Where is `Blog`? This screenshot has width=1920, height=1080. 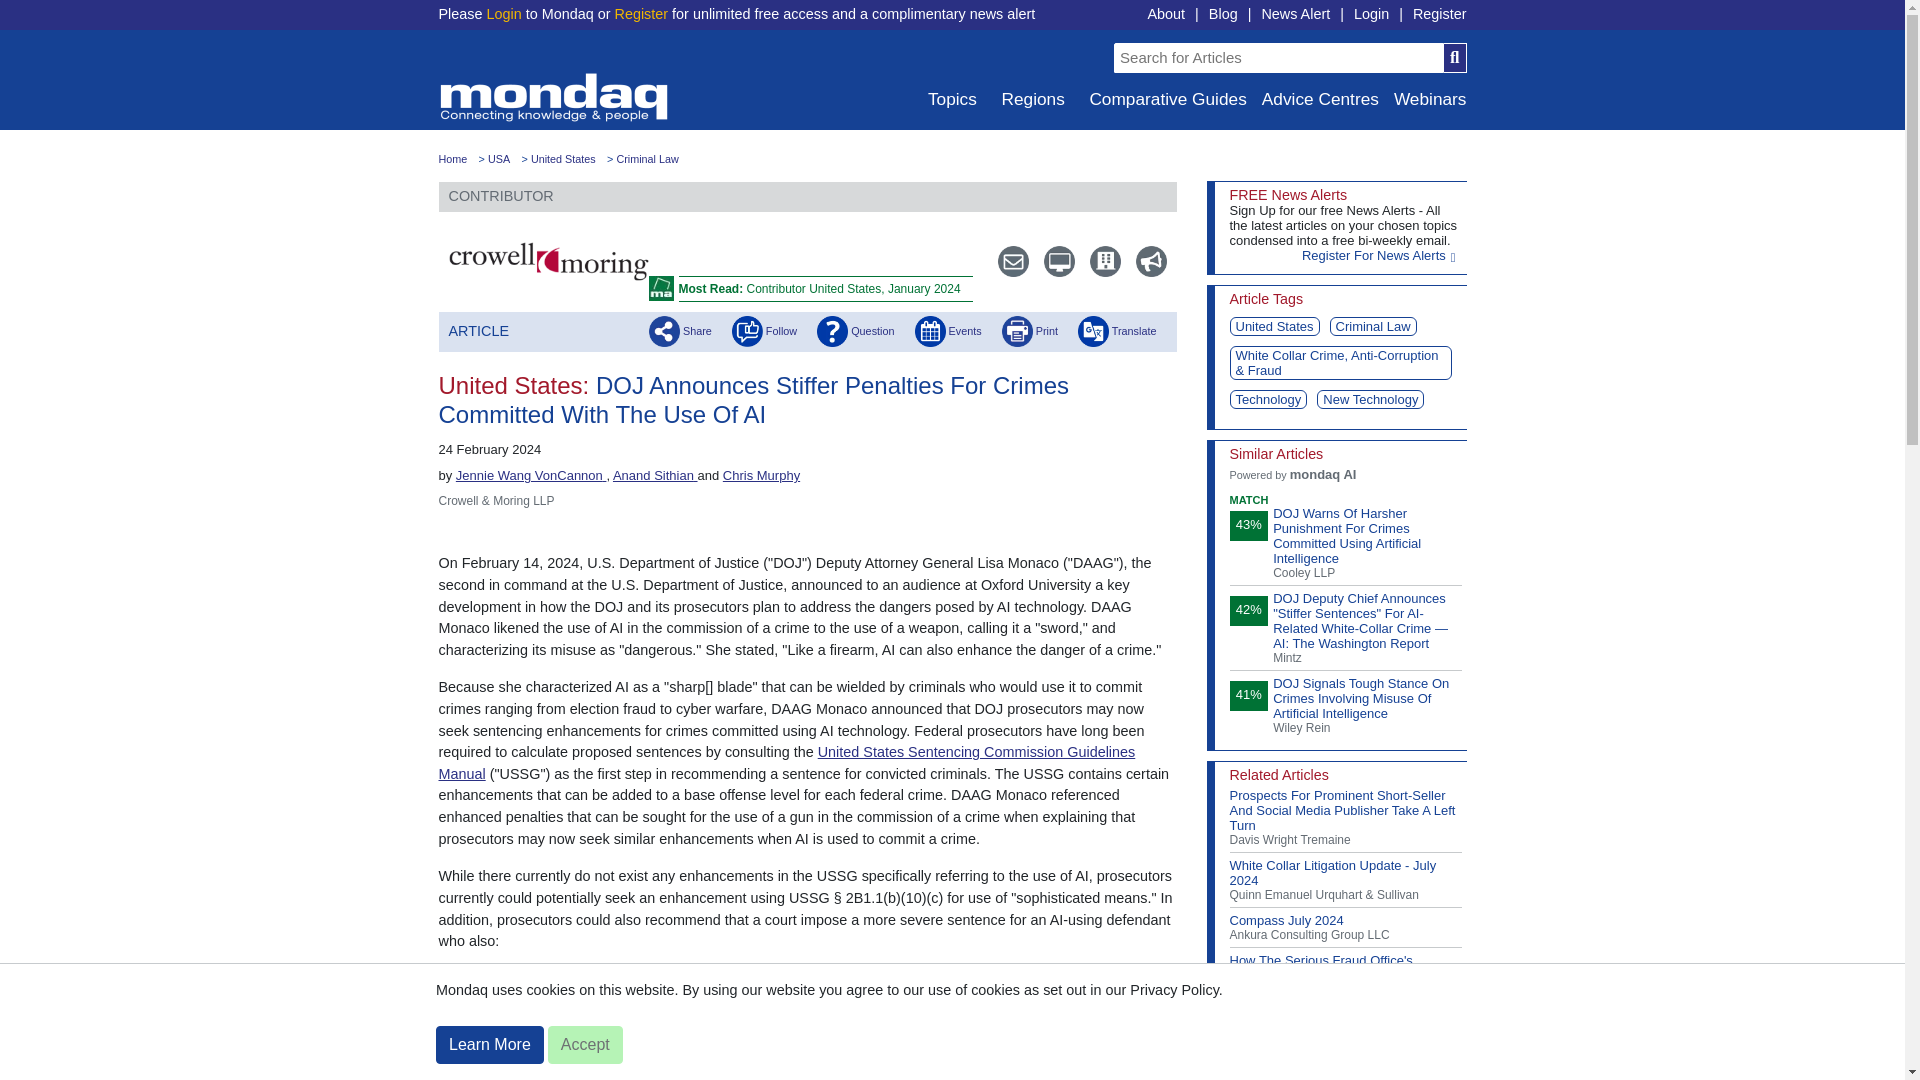
Blog is located at coordinates (1224, 14).